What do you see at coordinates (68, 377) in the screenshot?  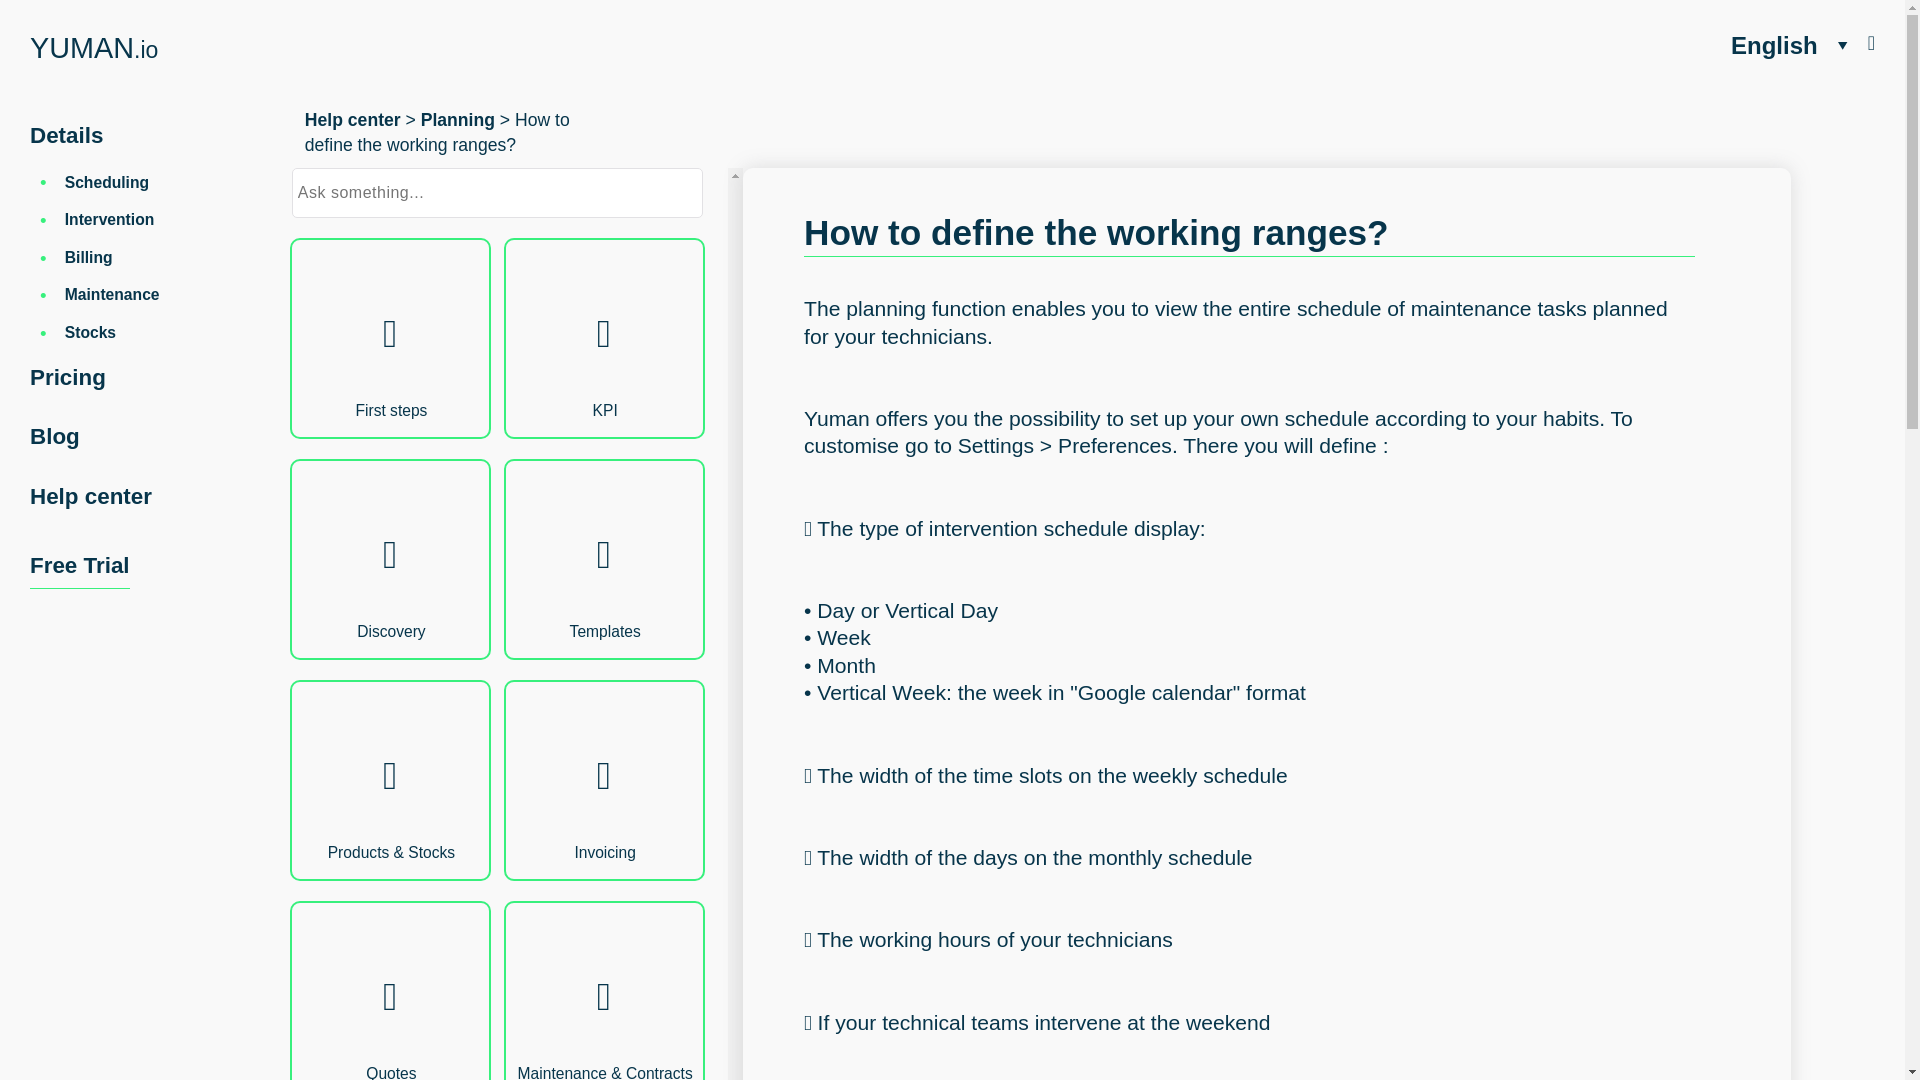 I see `Pricing` at bounding box center [68, 377].